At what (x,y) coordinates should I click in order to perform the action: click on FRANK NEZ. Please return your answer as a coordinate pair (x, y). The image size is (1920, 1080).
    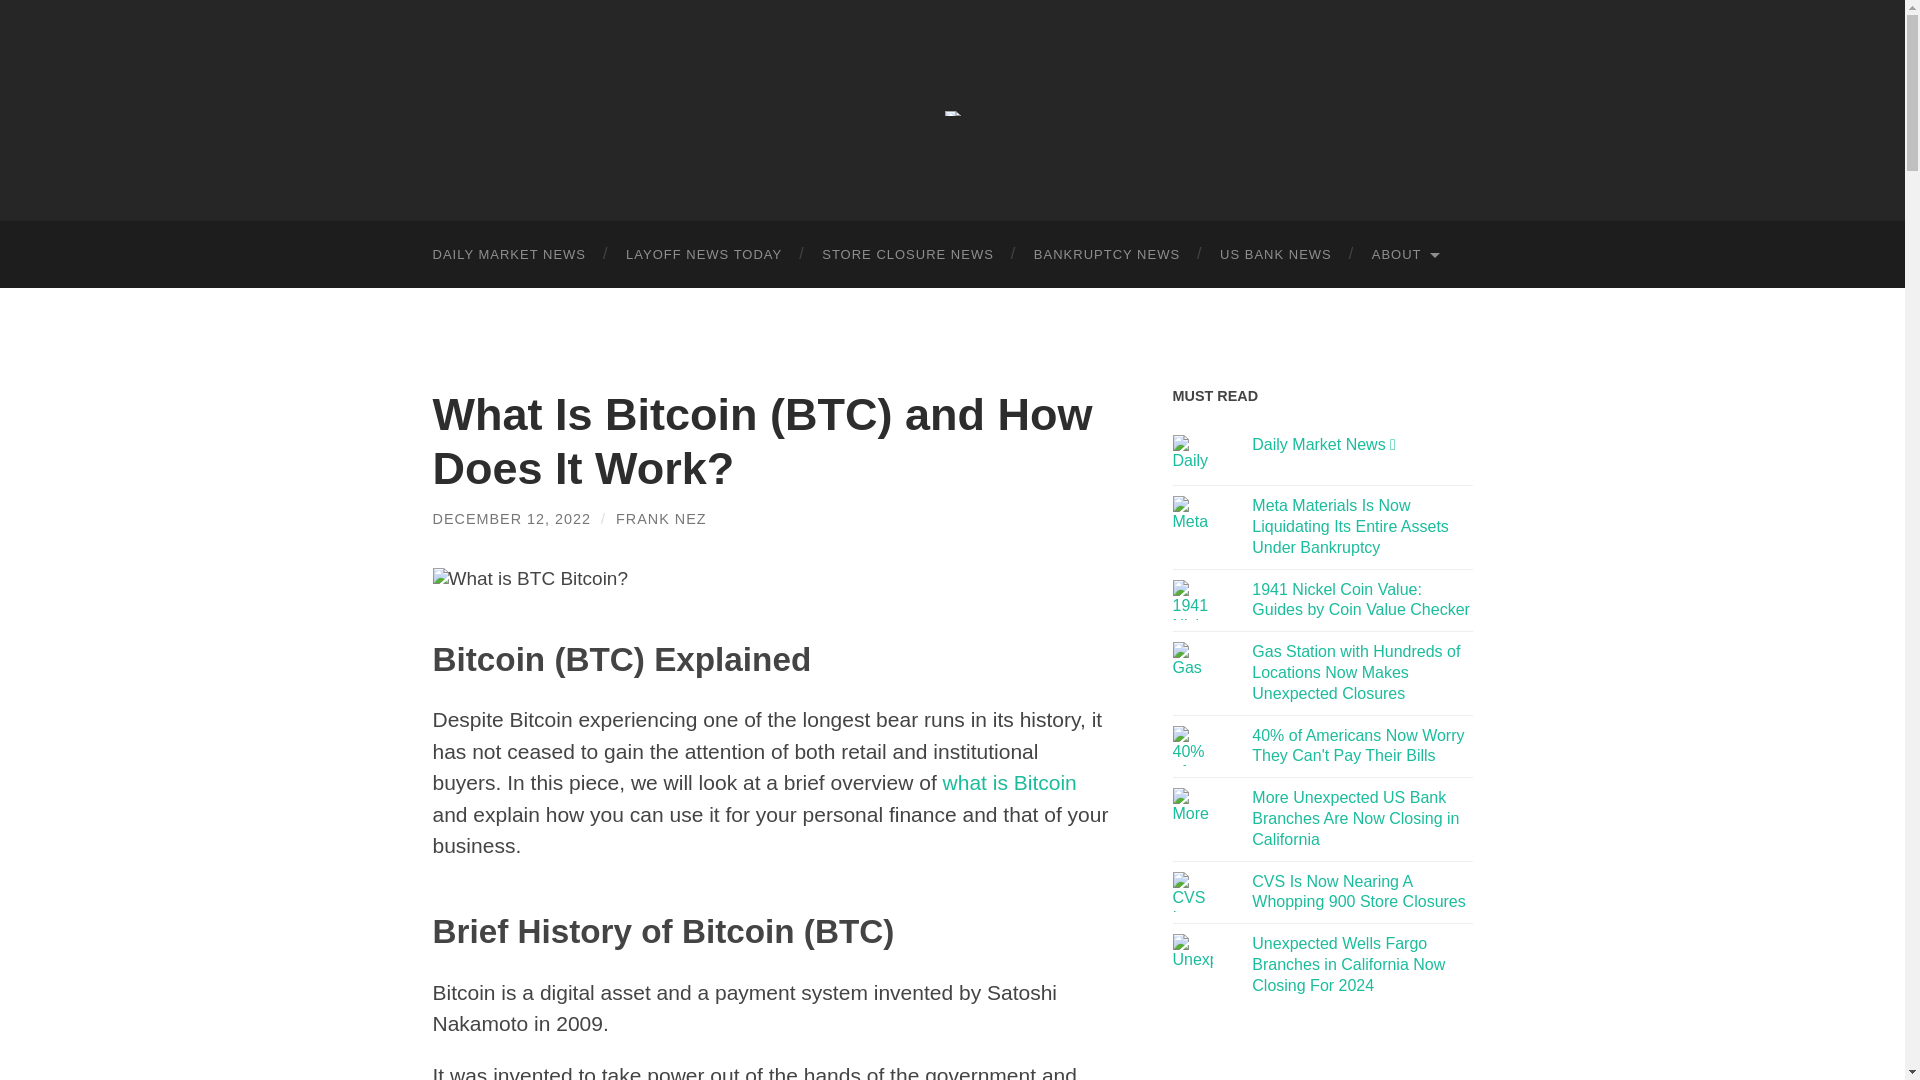
    Looking at the image, I should click on (661, 518).